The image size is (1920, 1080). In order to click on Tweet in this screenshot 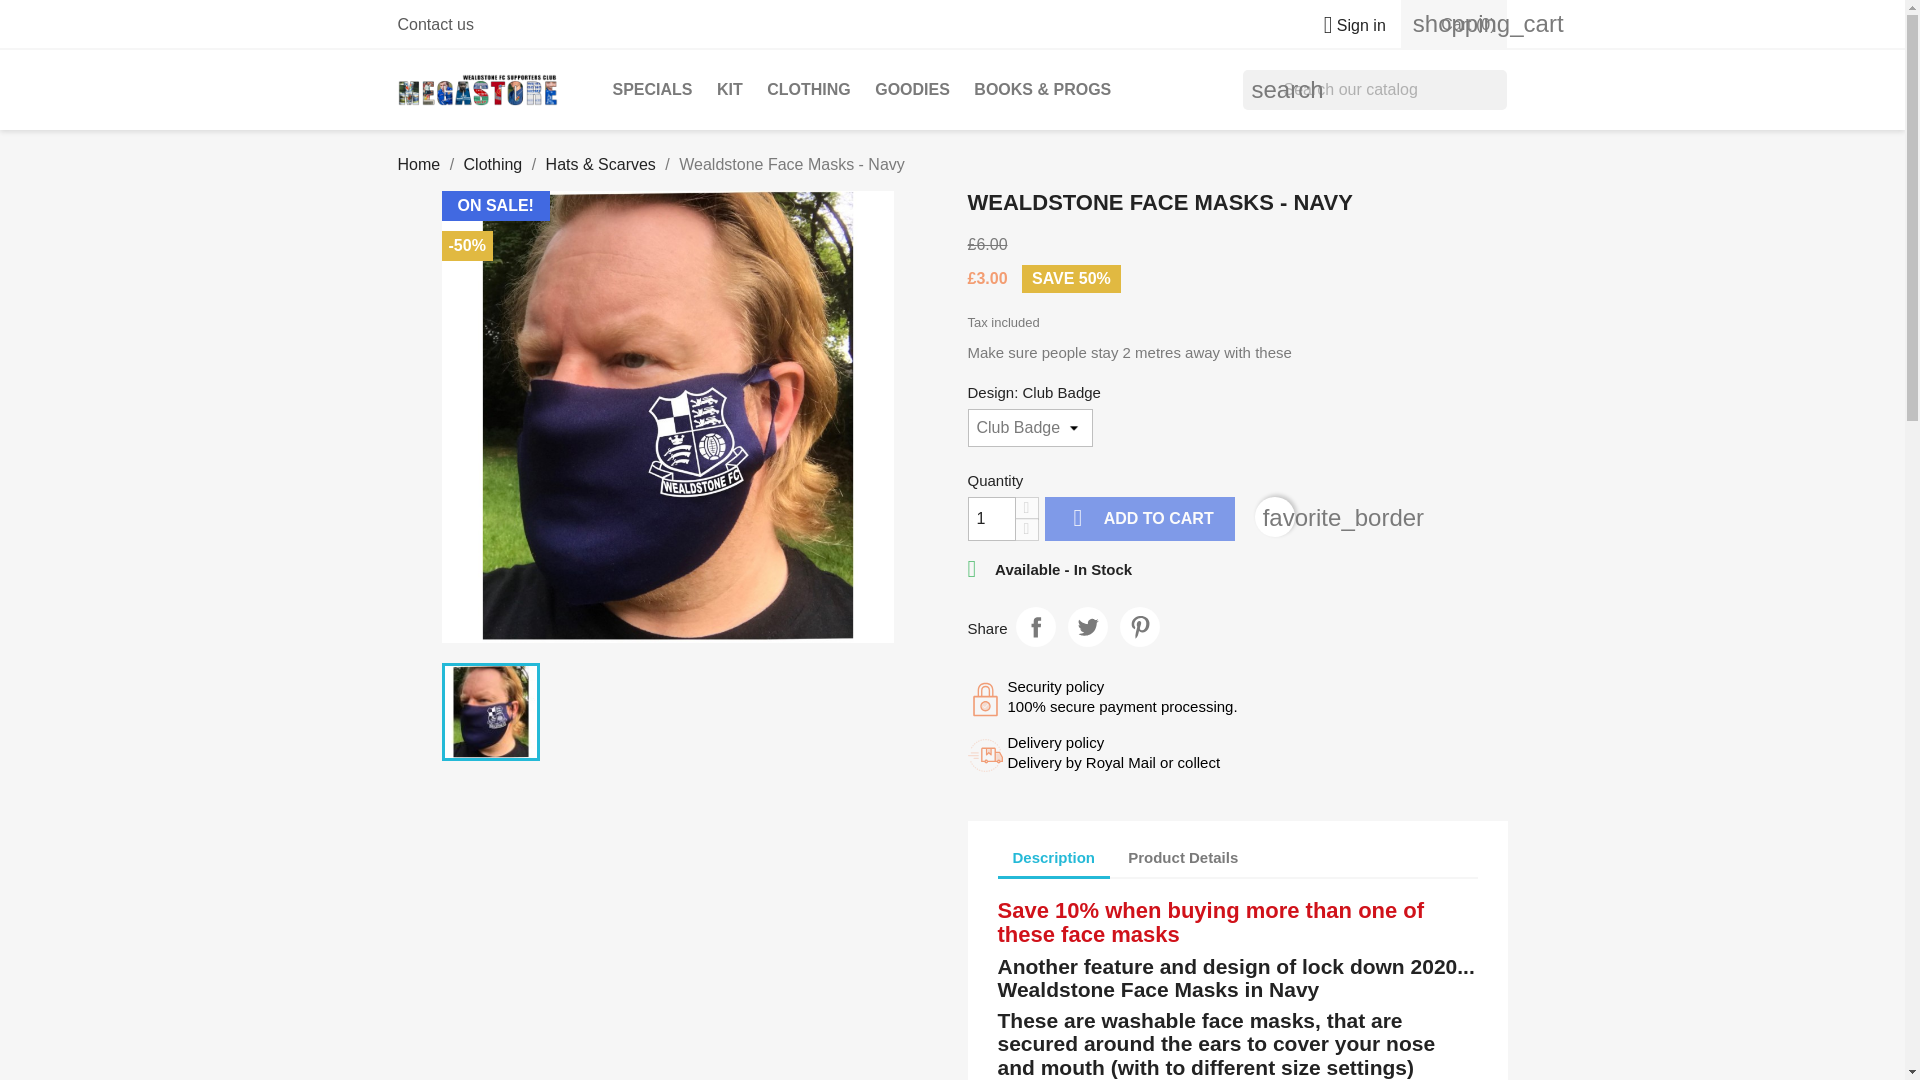, I will do `click(1087, 626)`.